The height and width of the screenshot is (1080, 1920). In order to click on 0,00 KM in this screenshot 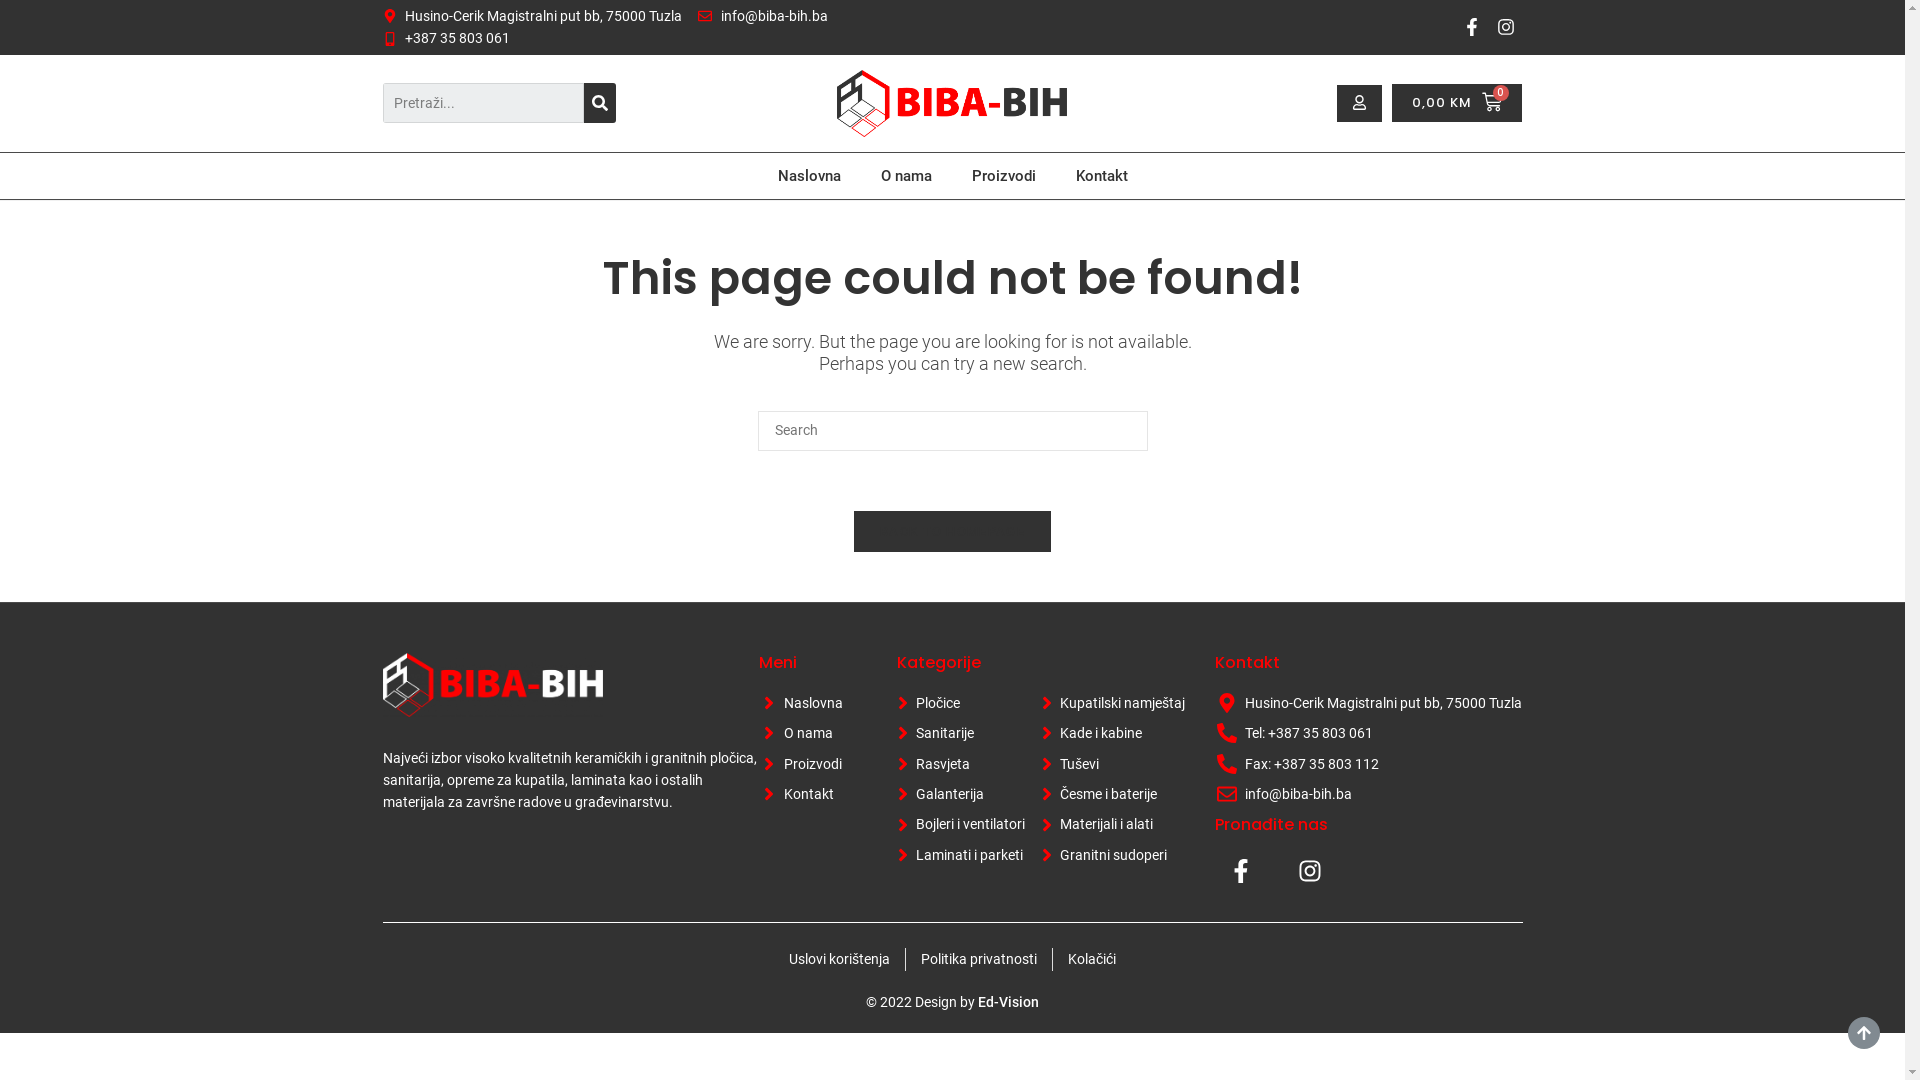, I will do `click(1457, 103)`.